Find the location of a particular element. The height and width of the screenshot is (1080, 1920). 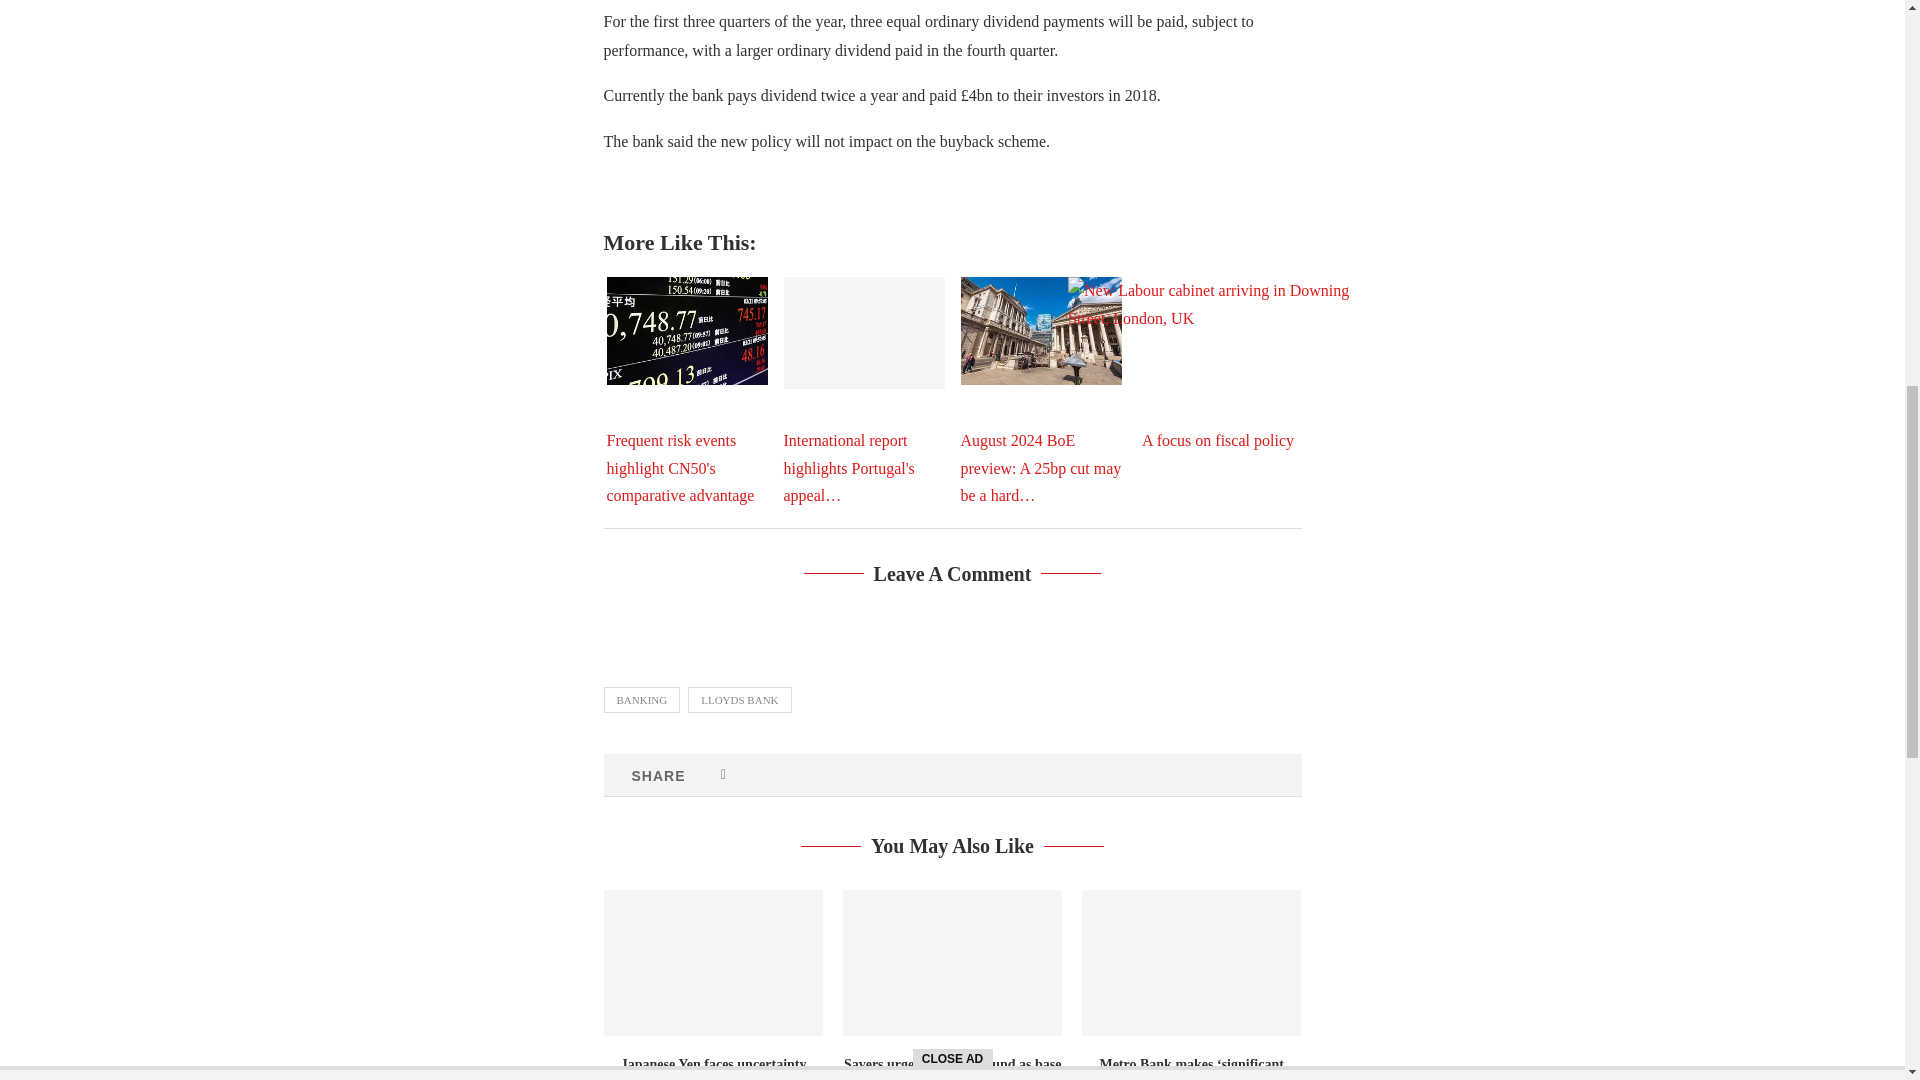

Japanese Yen faces uncertainty is located at coordinates (714, 962).